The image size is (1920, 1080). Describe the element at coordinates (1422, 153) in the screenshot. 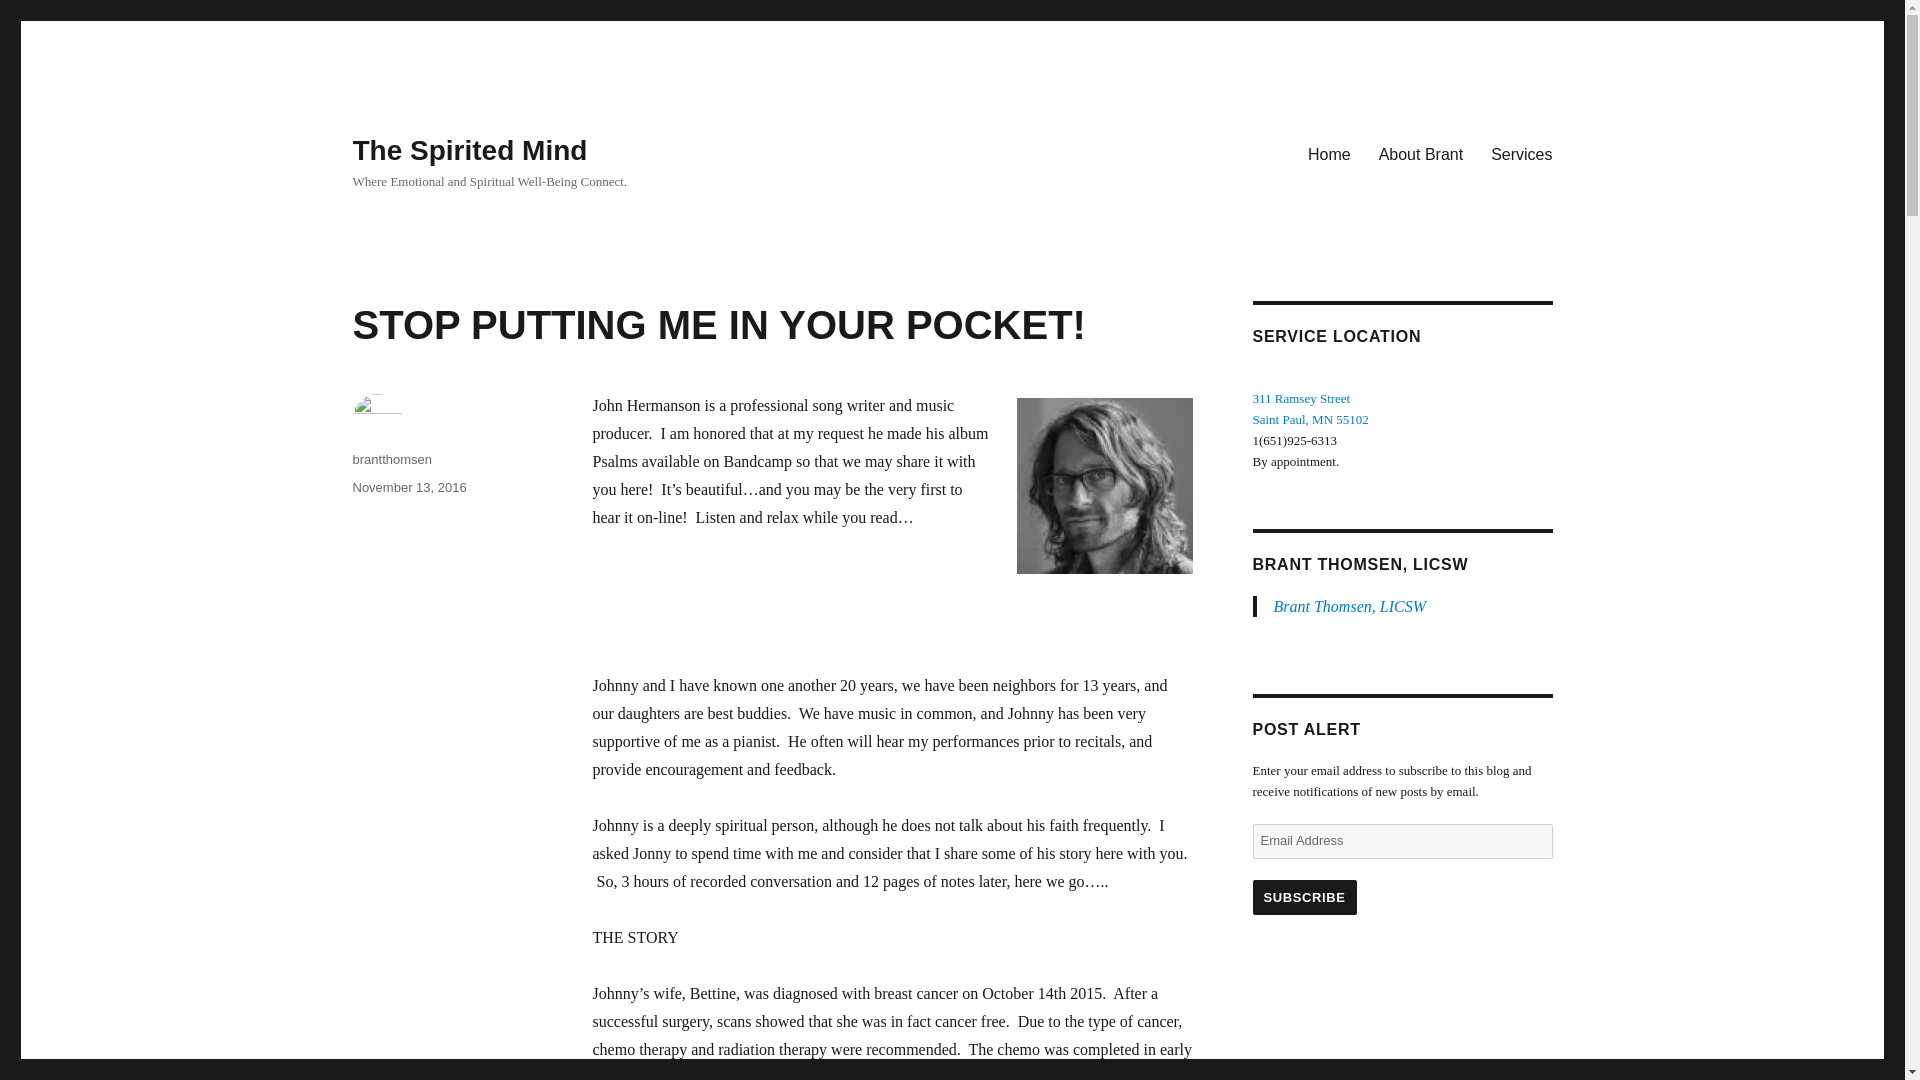

I see `About Brant` at that location.